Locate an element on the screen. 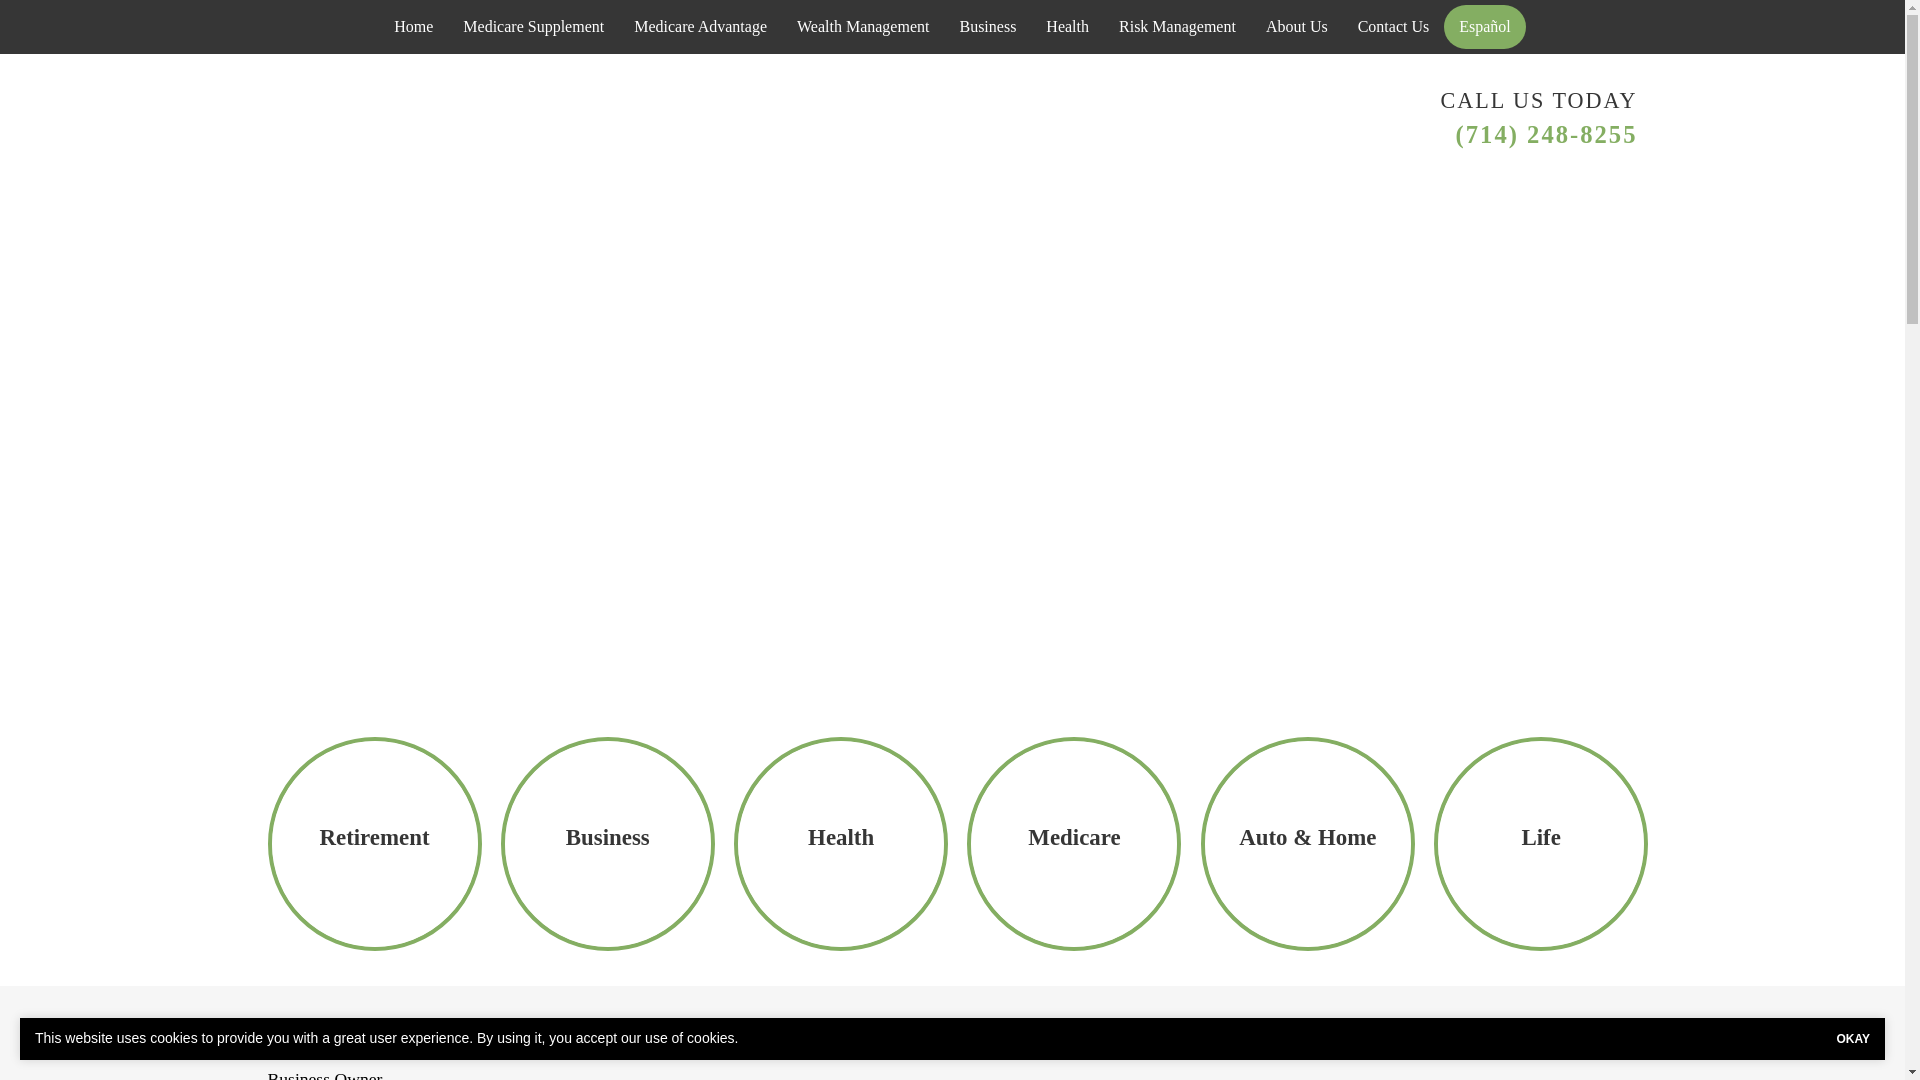 The height and width of the screenshot is (1080, 1920). Home is located at coordinates (412, 27).